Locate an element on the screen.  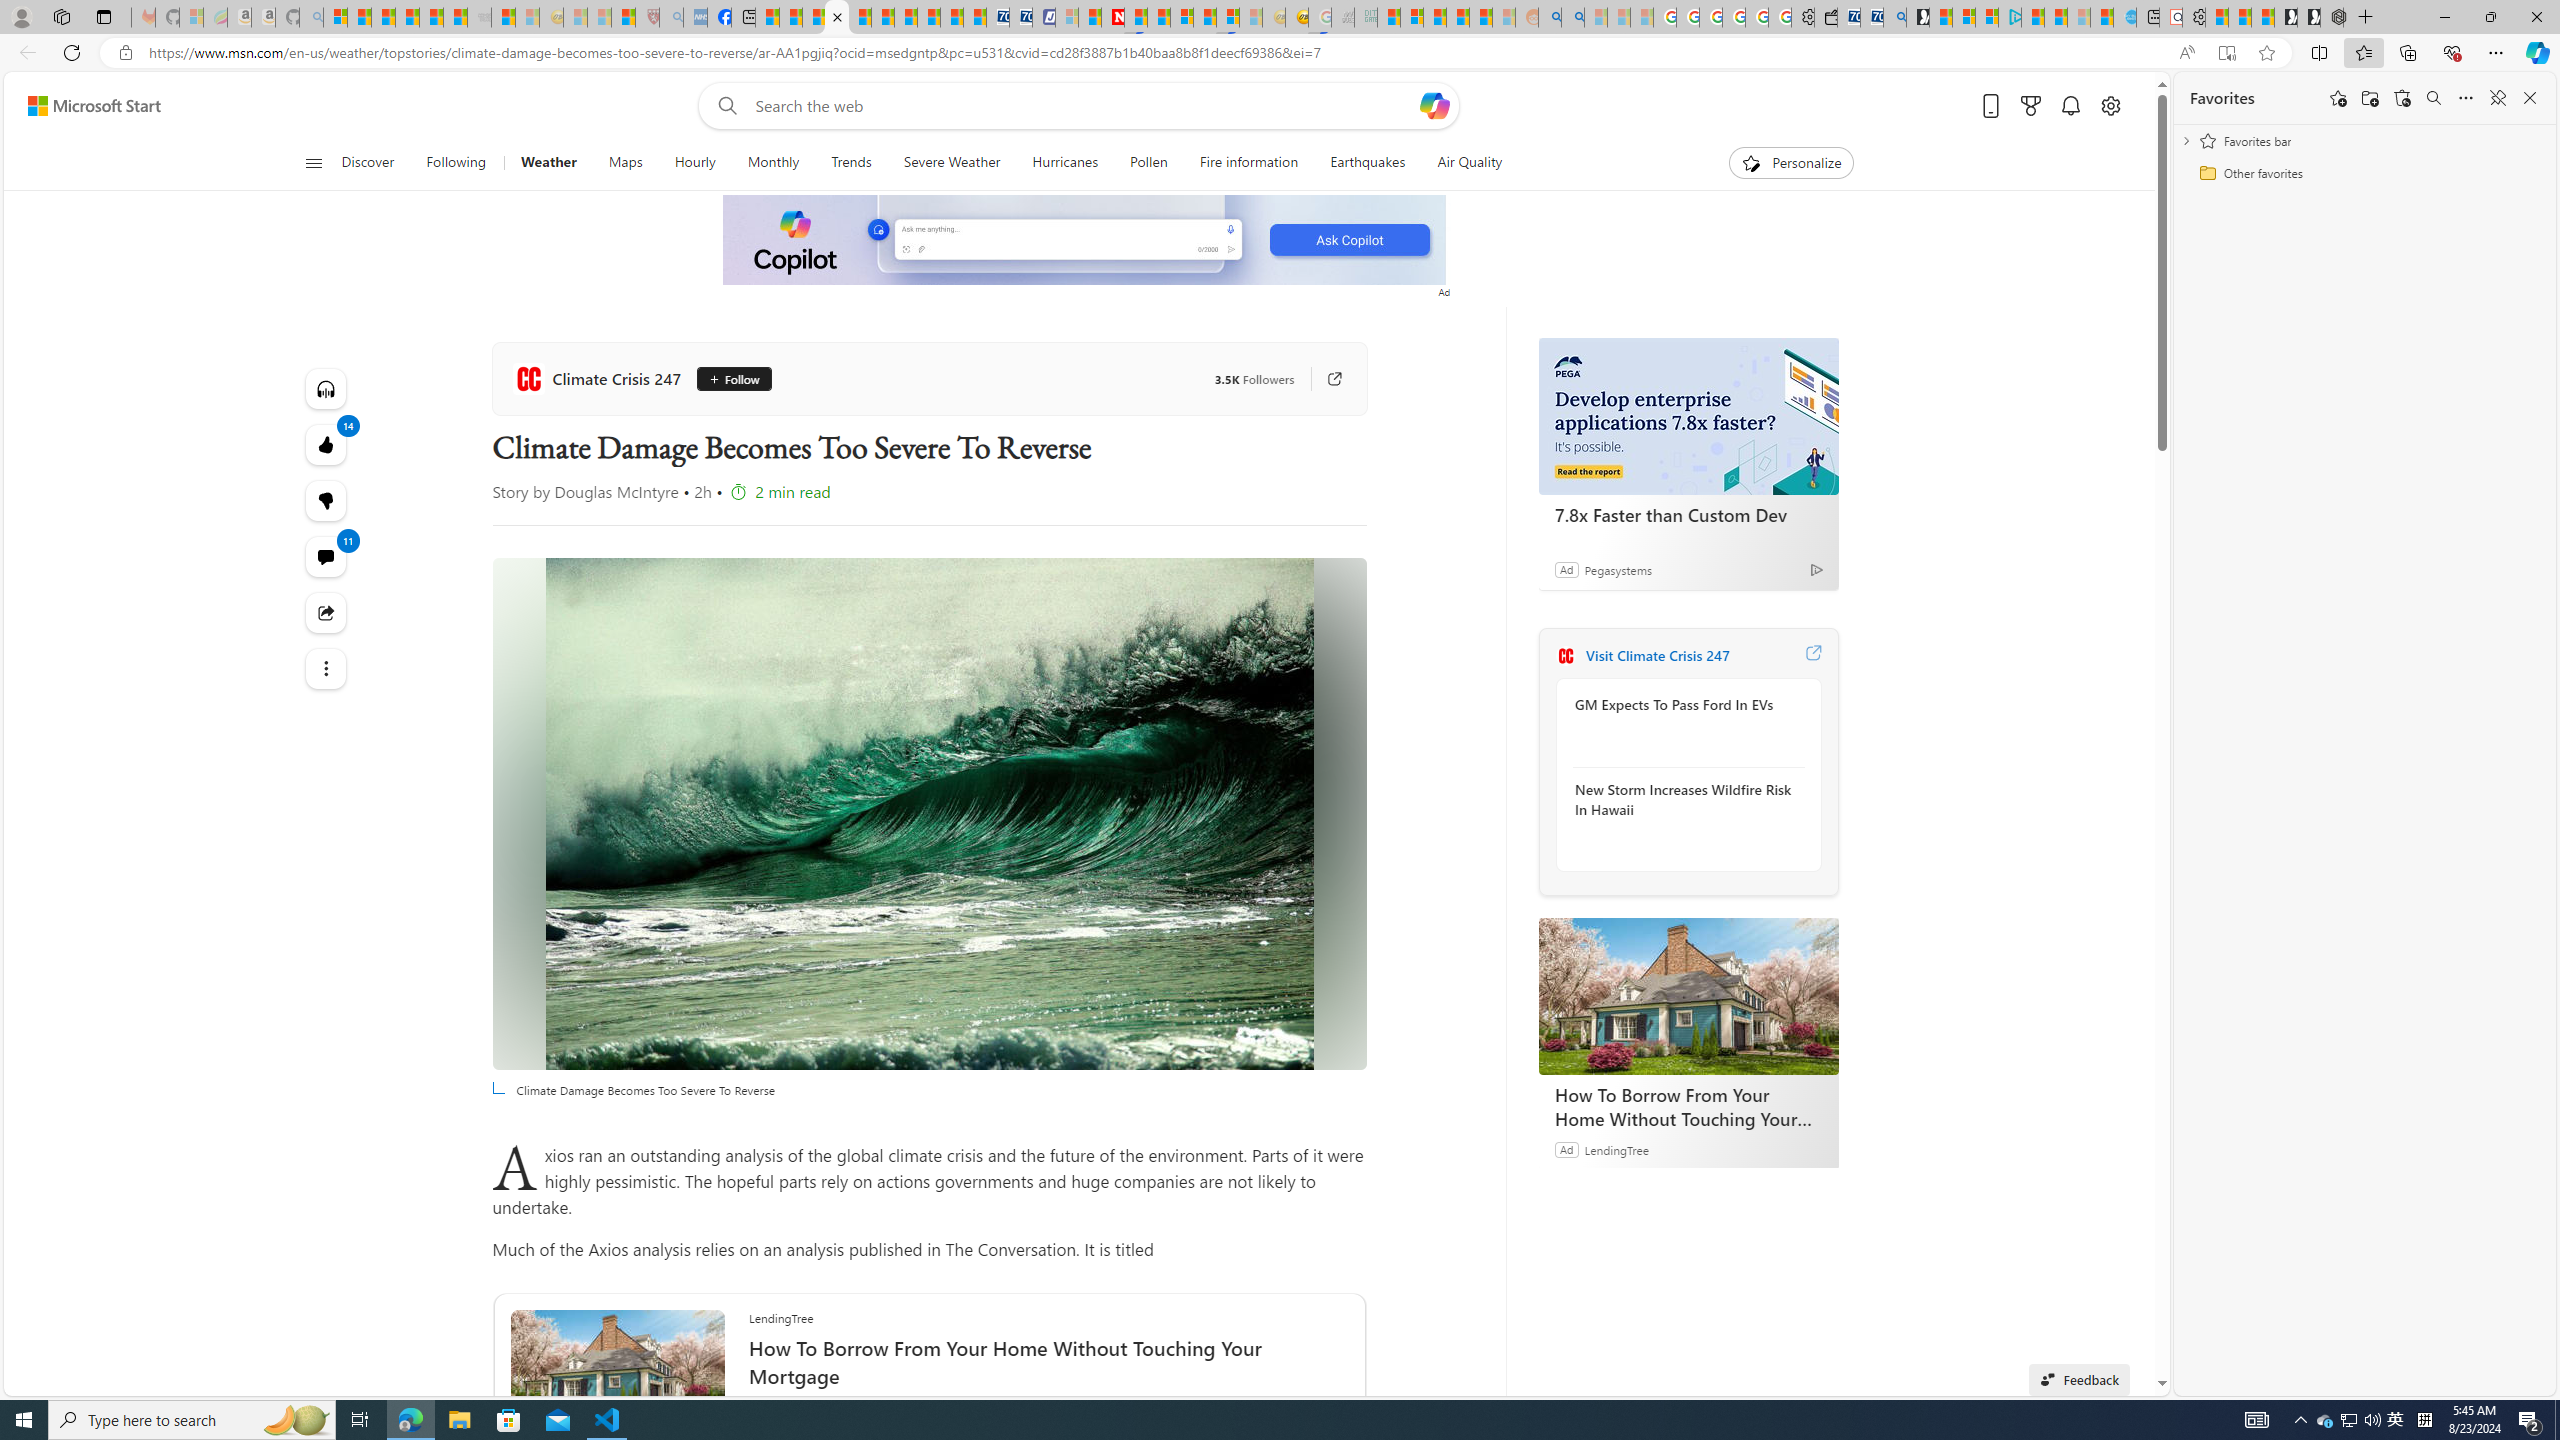
Climate Crisis 247 is located at coordinates (1564, 655).